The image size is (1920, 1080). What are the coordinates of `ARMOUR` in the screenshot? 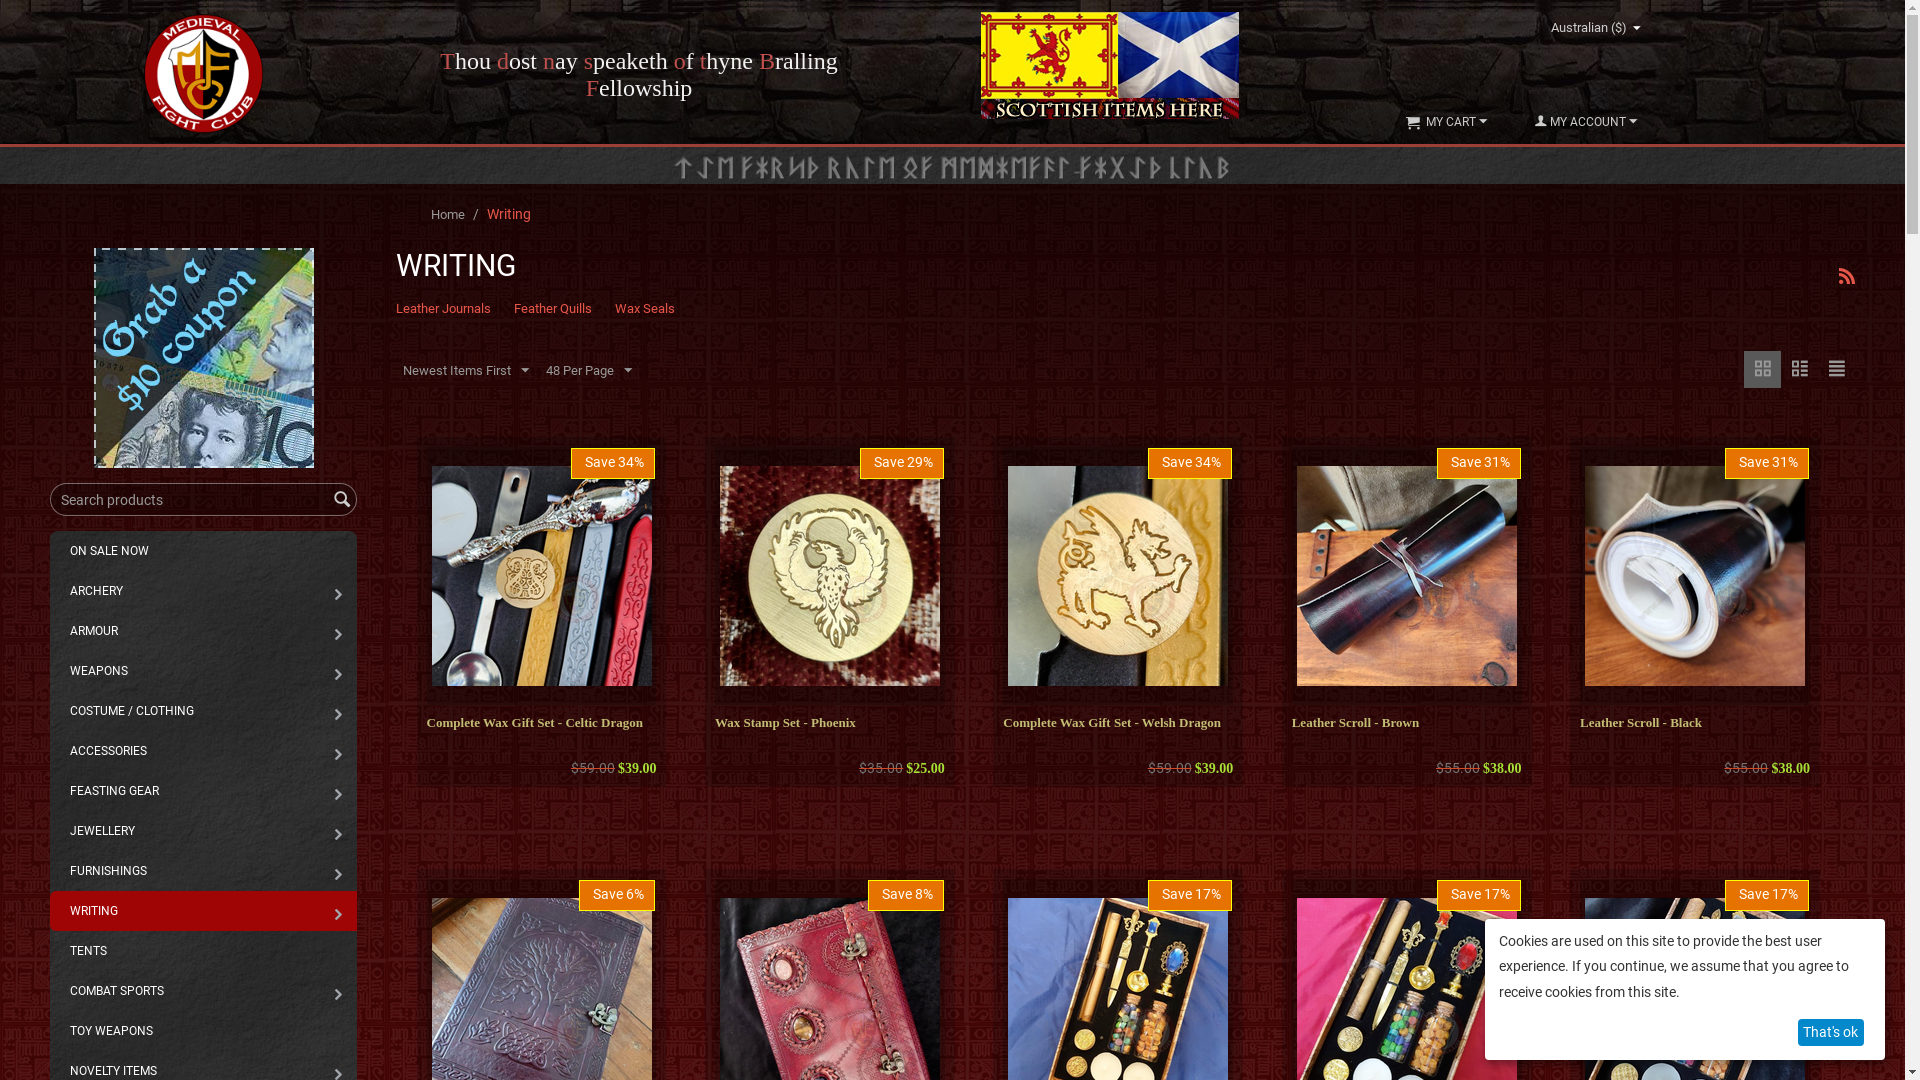 It's located at (204, 631).